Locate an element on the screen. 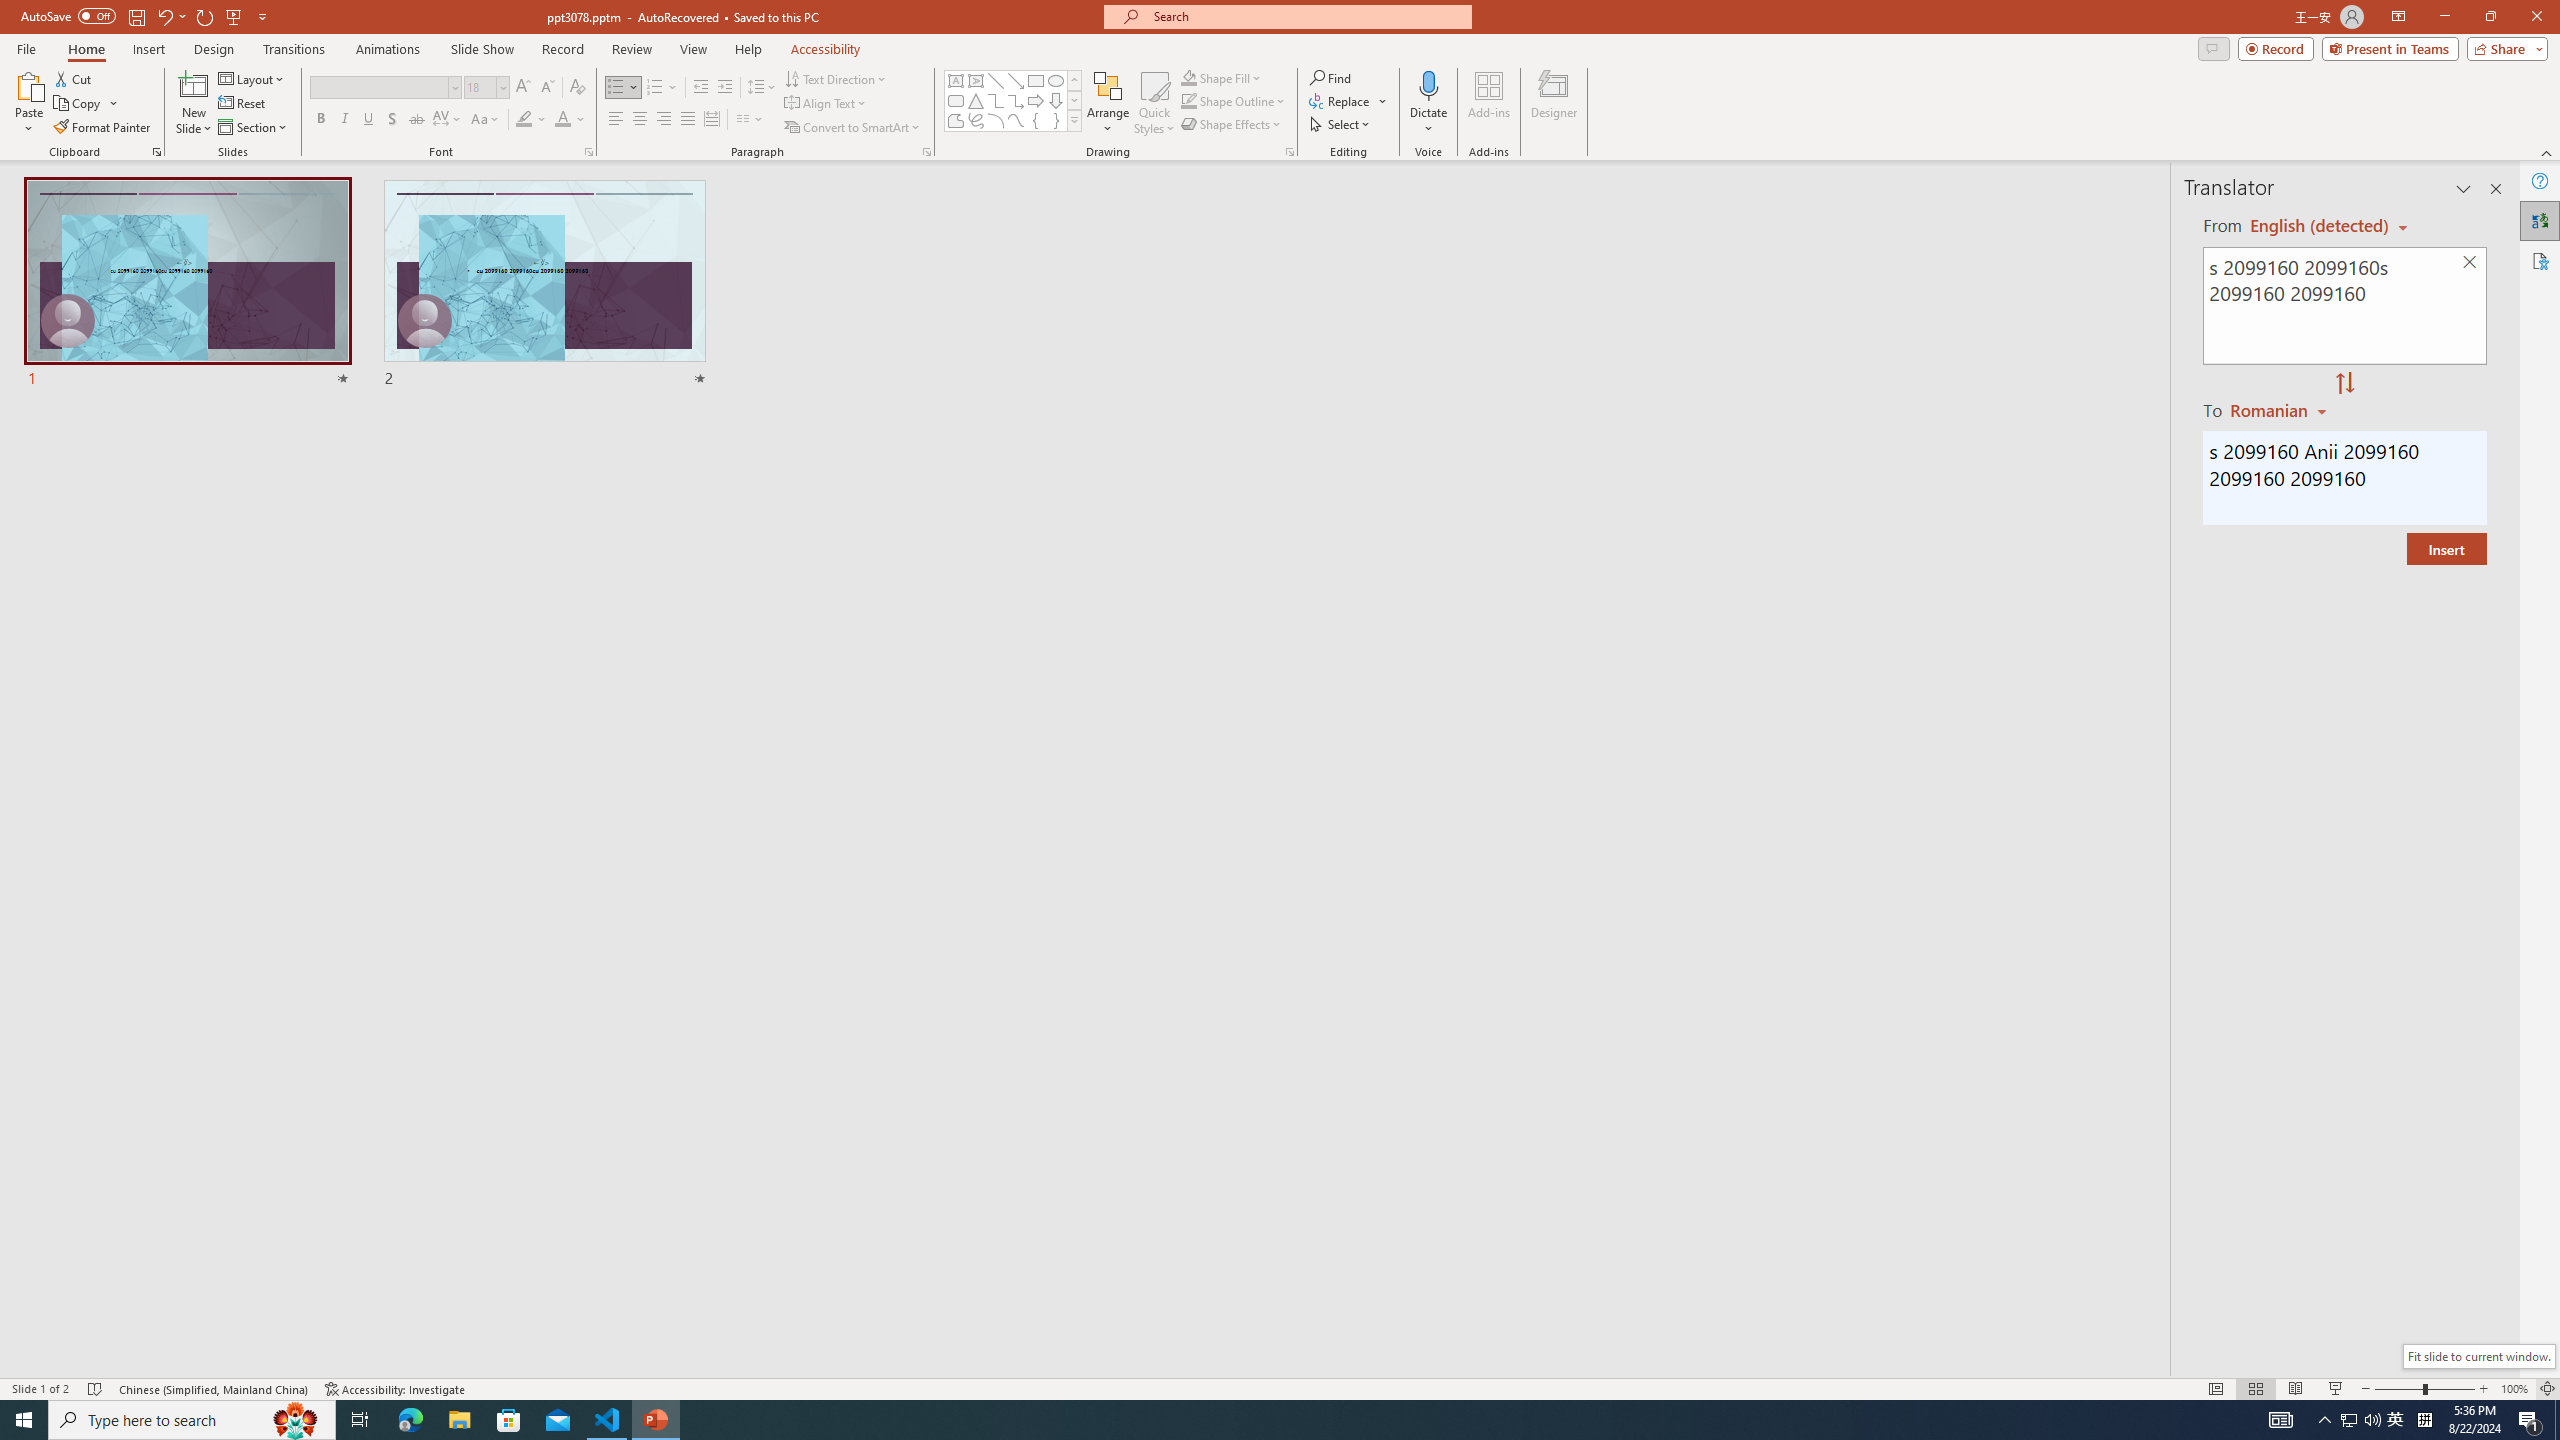 The image size is (2560, 1440). Shape Effects is located at coordinates (1232, 124).